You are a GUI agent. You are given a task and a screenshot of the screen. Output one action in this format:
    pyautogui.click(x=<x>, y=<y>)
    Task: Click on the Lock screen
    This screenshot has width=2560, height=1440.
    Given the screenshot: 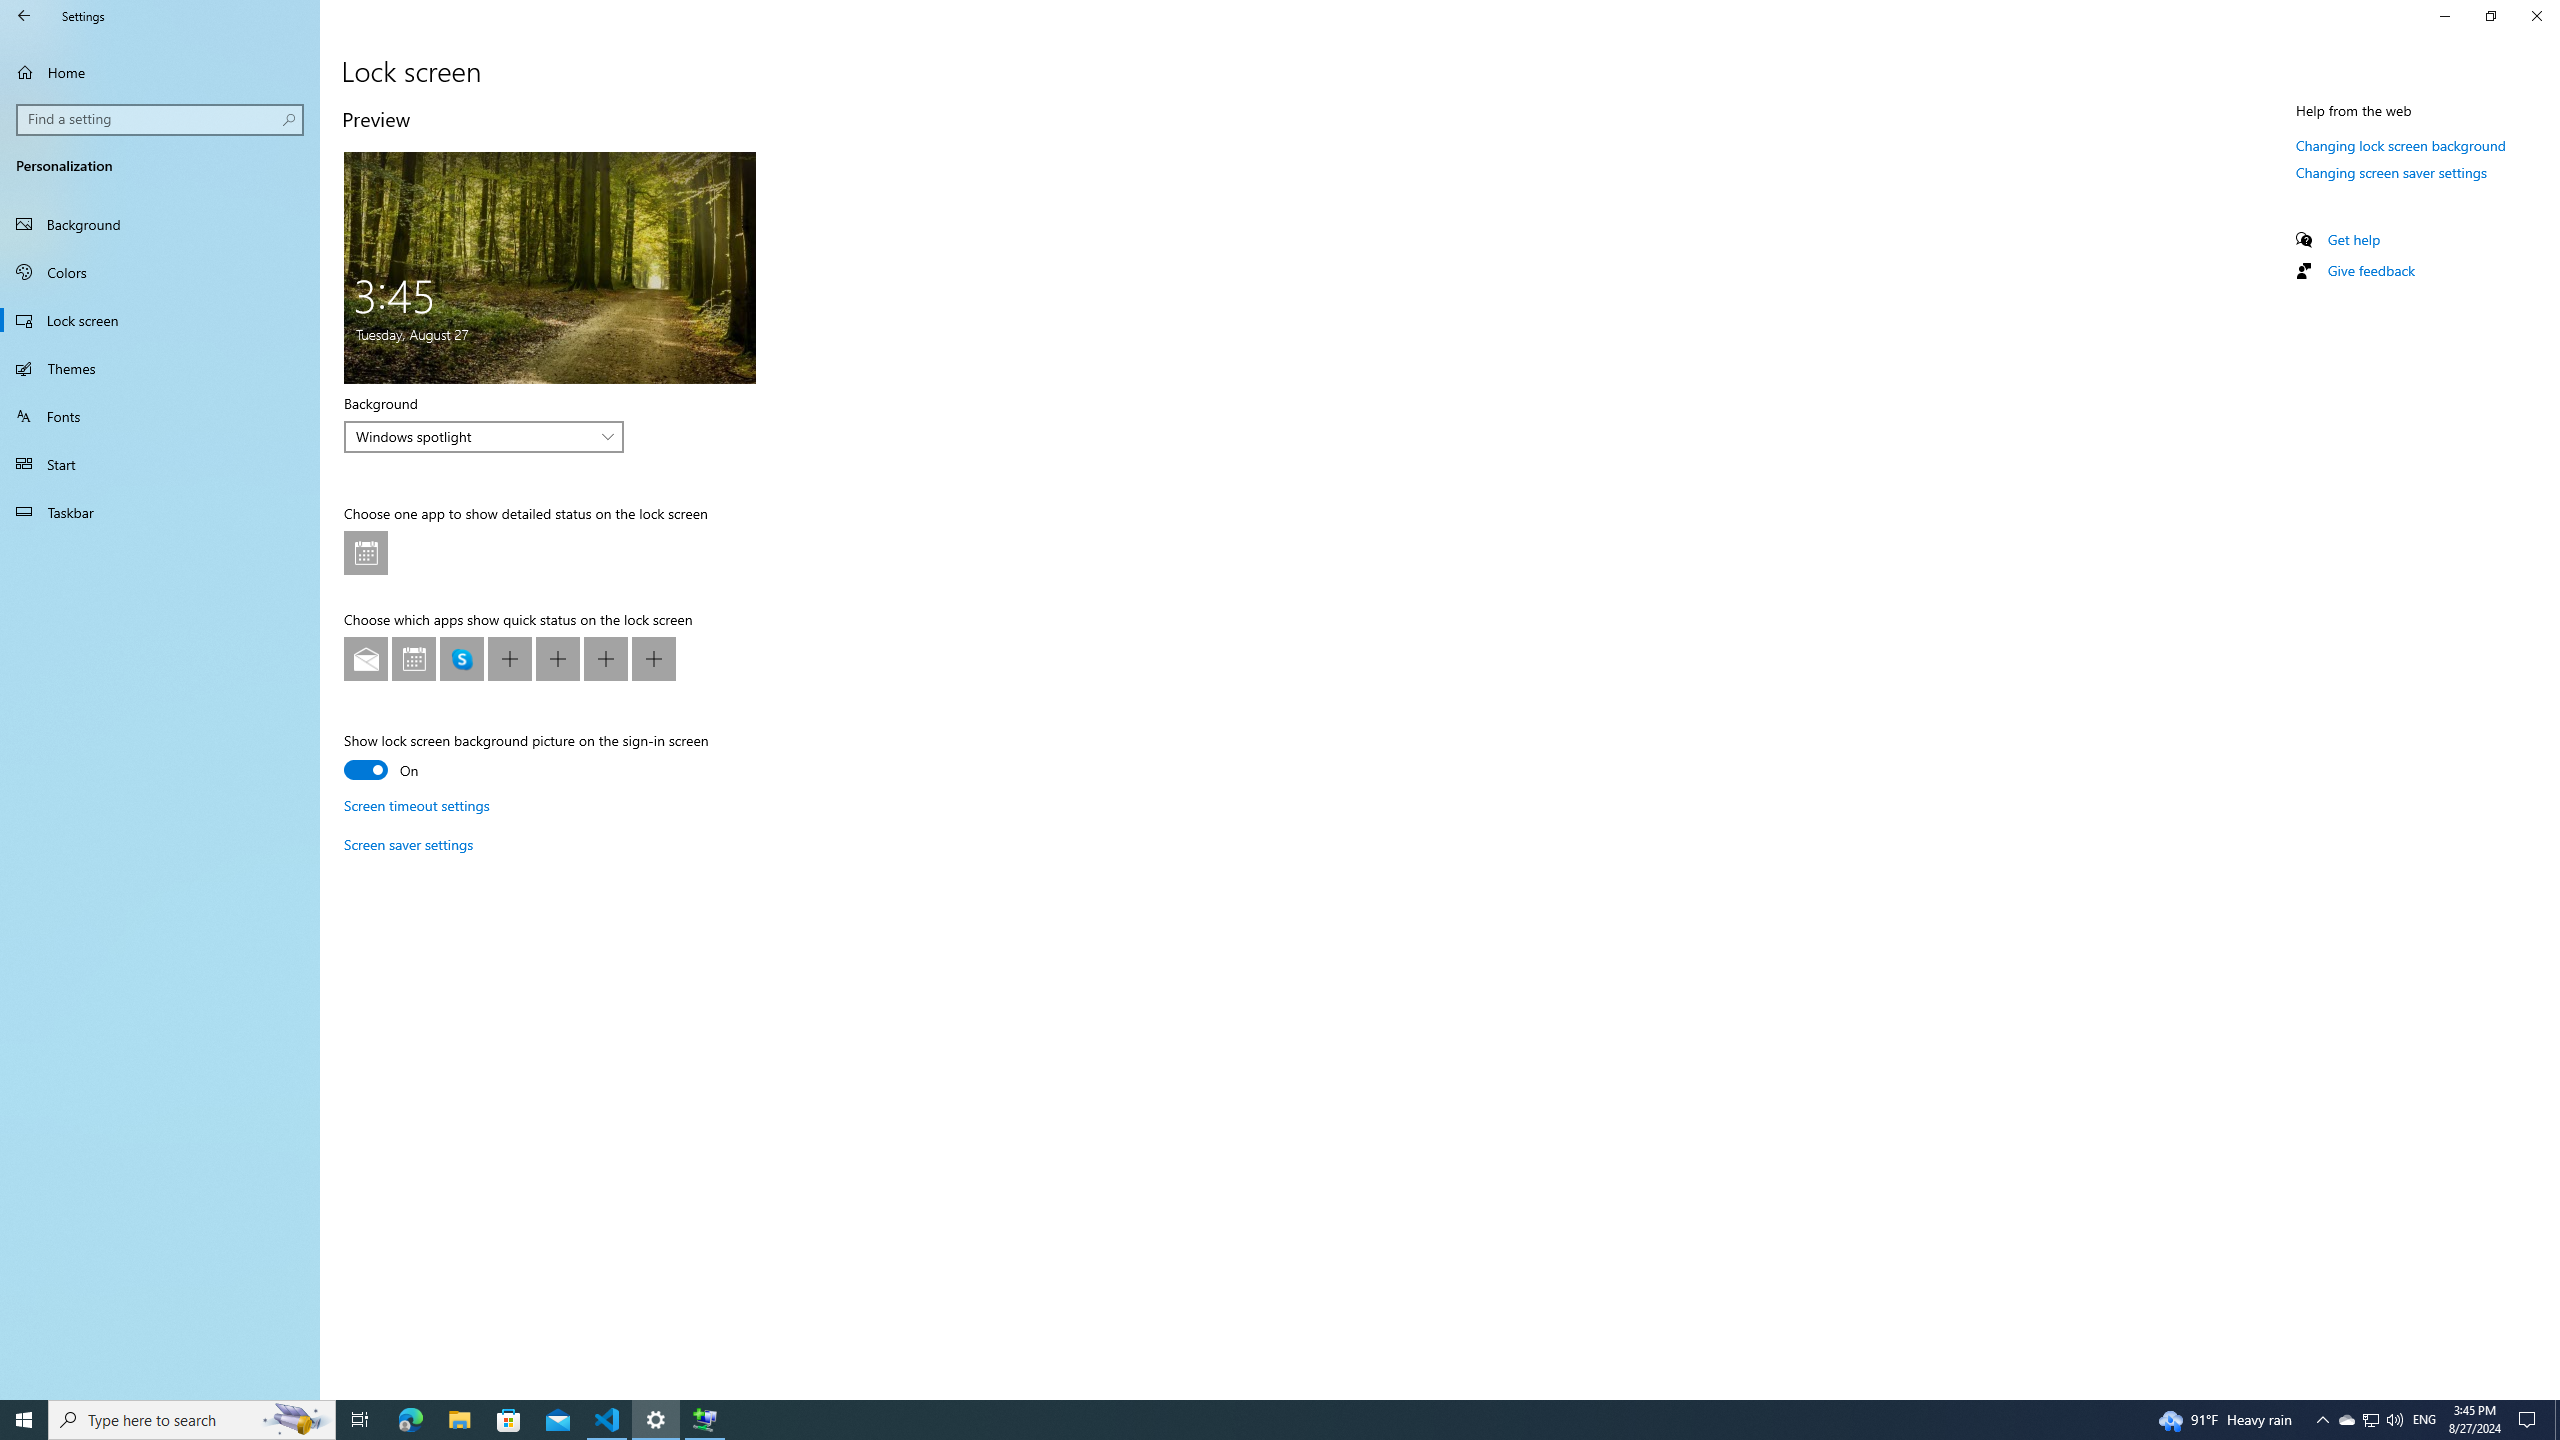 What is the action you would take?
    pyautogui.click(x=160, y=320)
    